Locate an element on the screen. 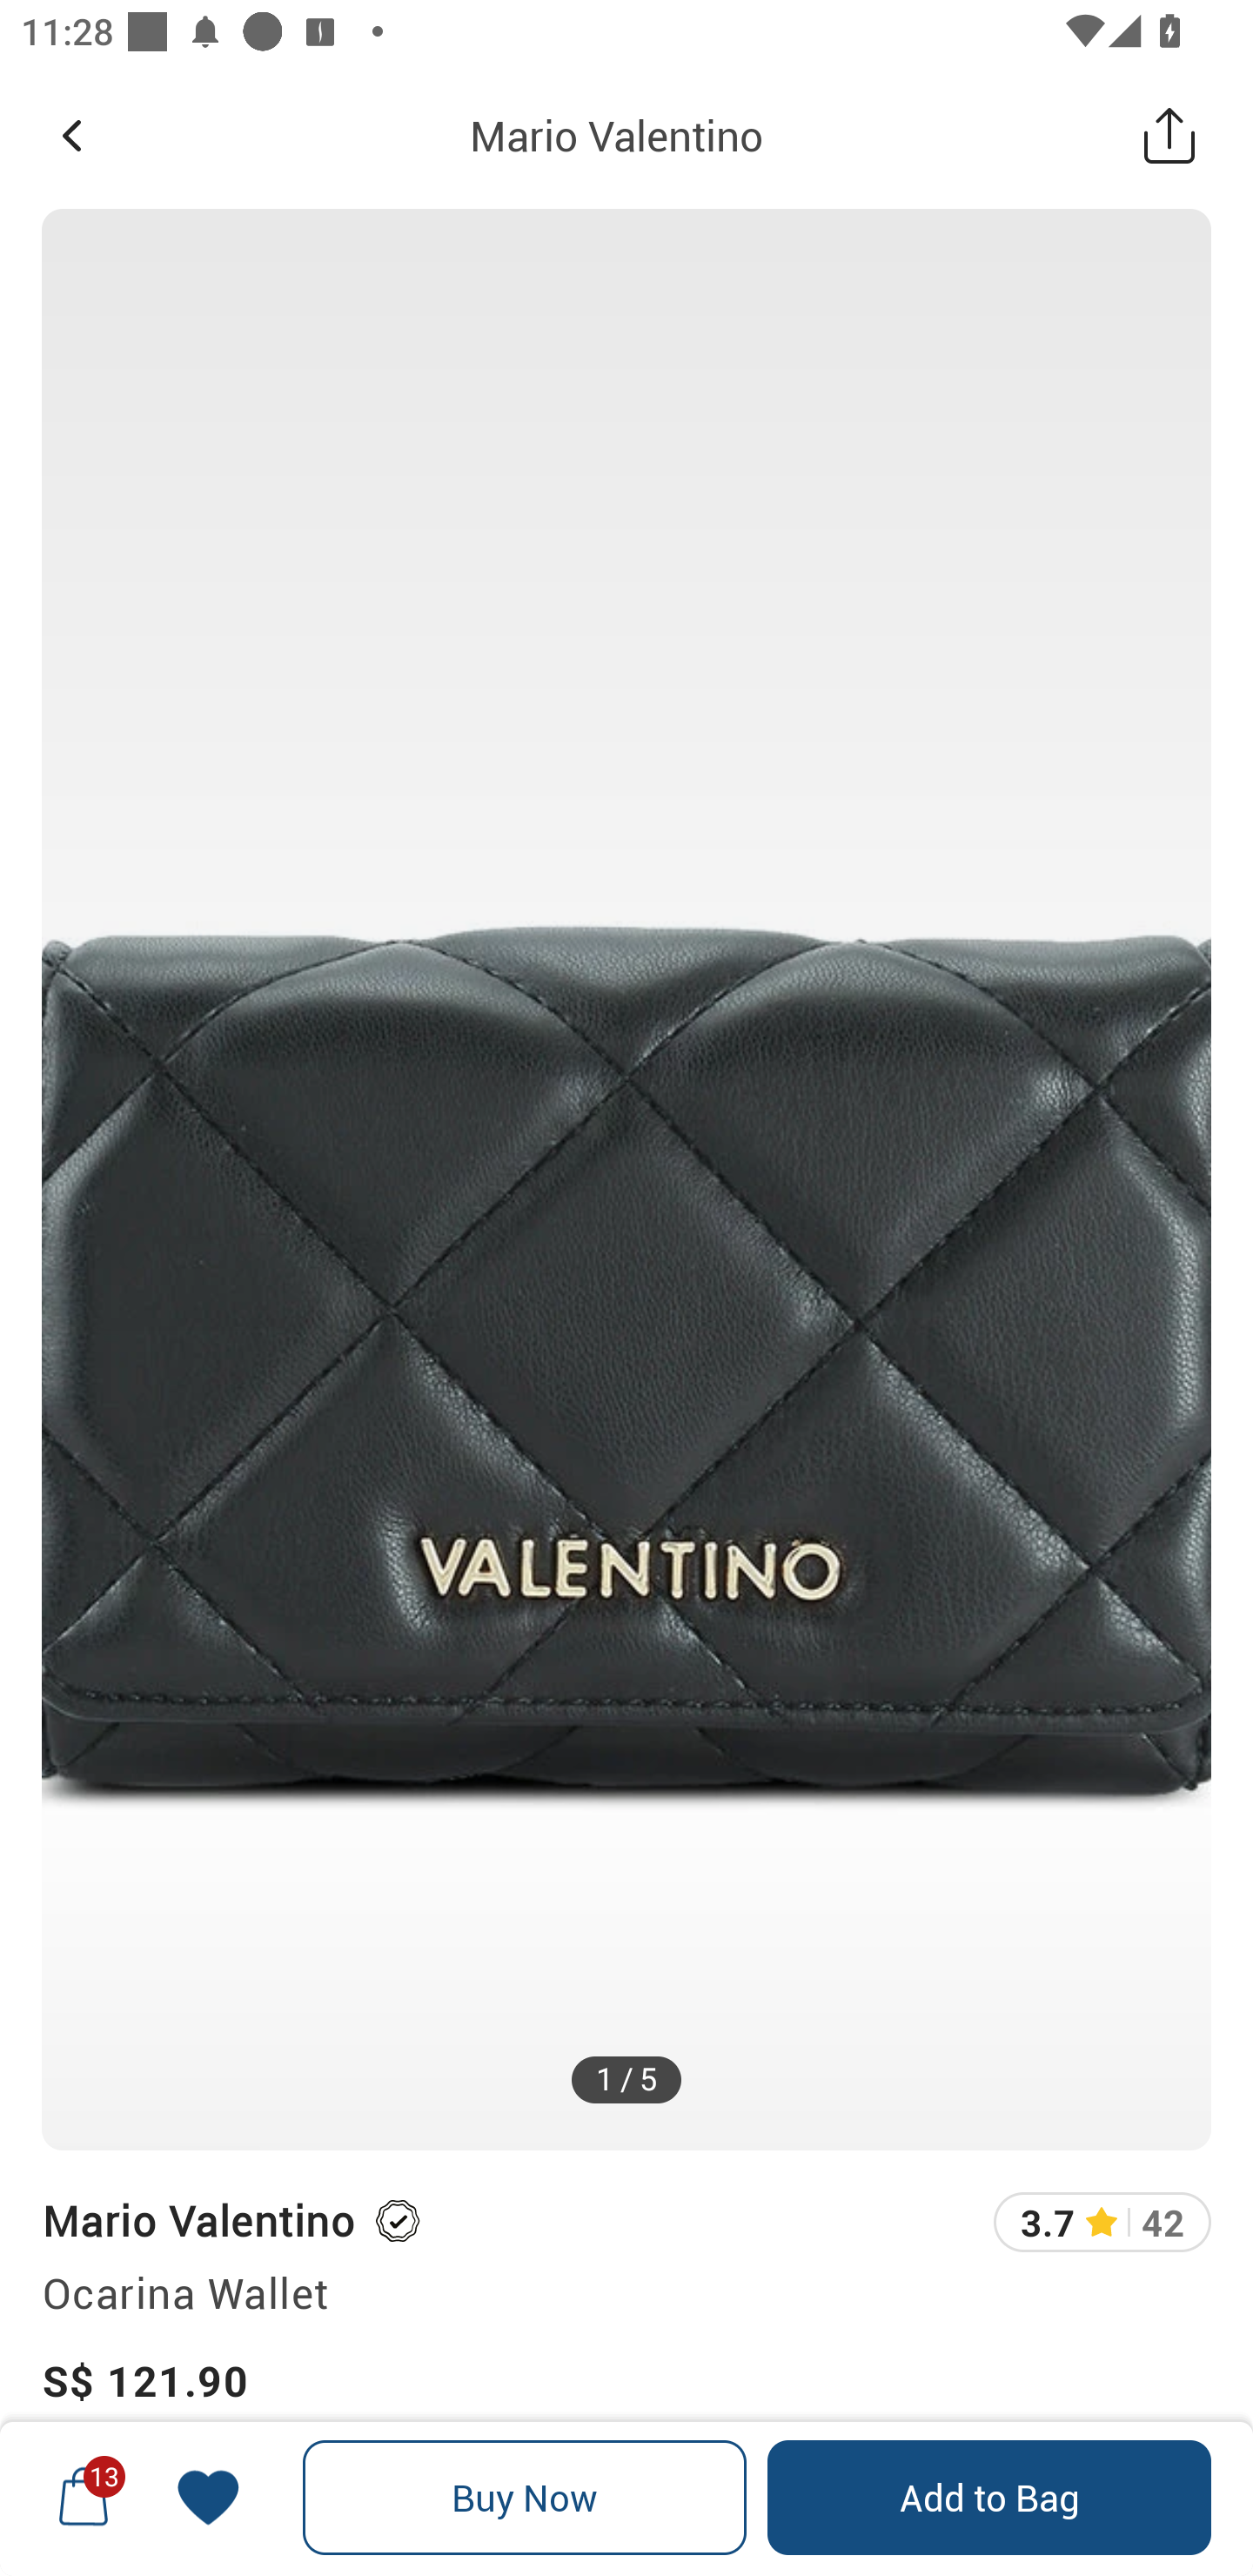  Share this Product is located at coordinates (1169, 135).